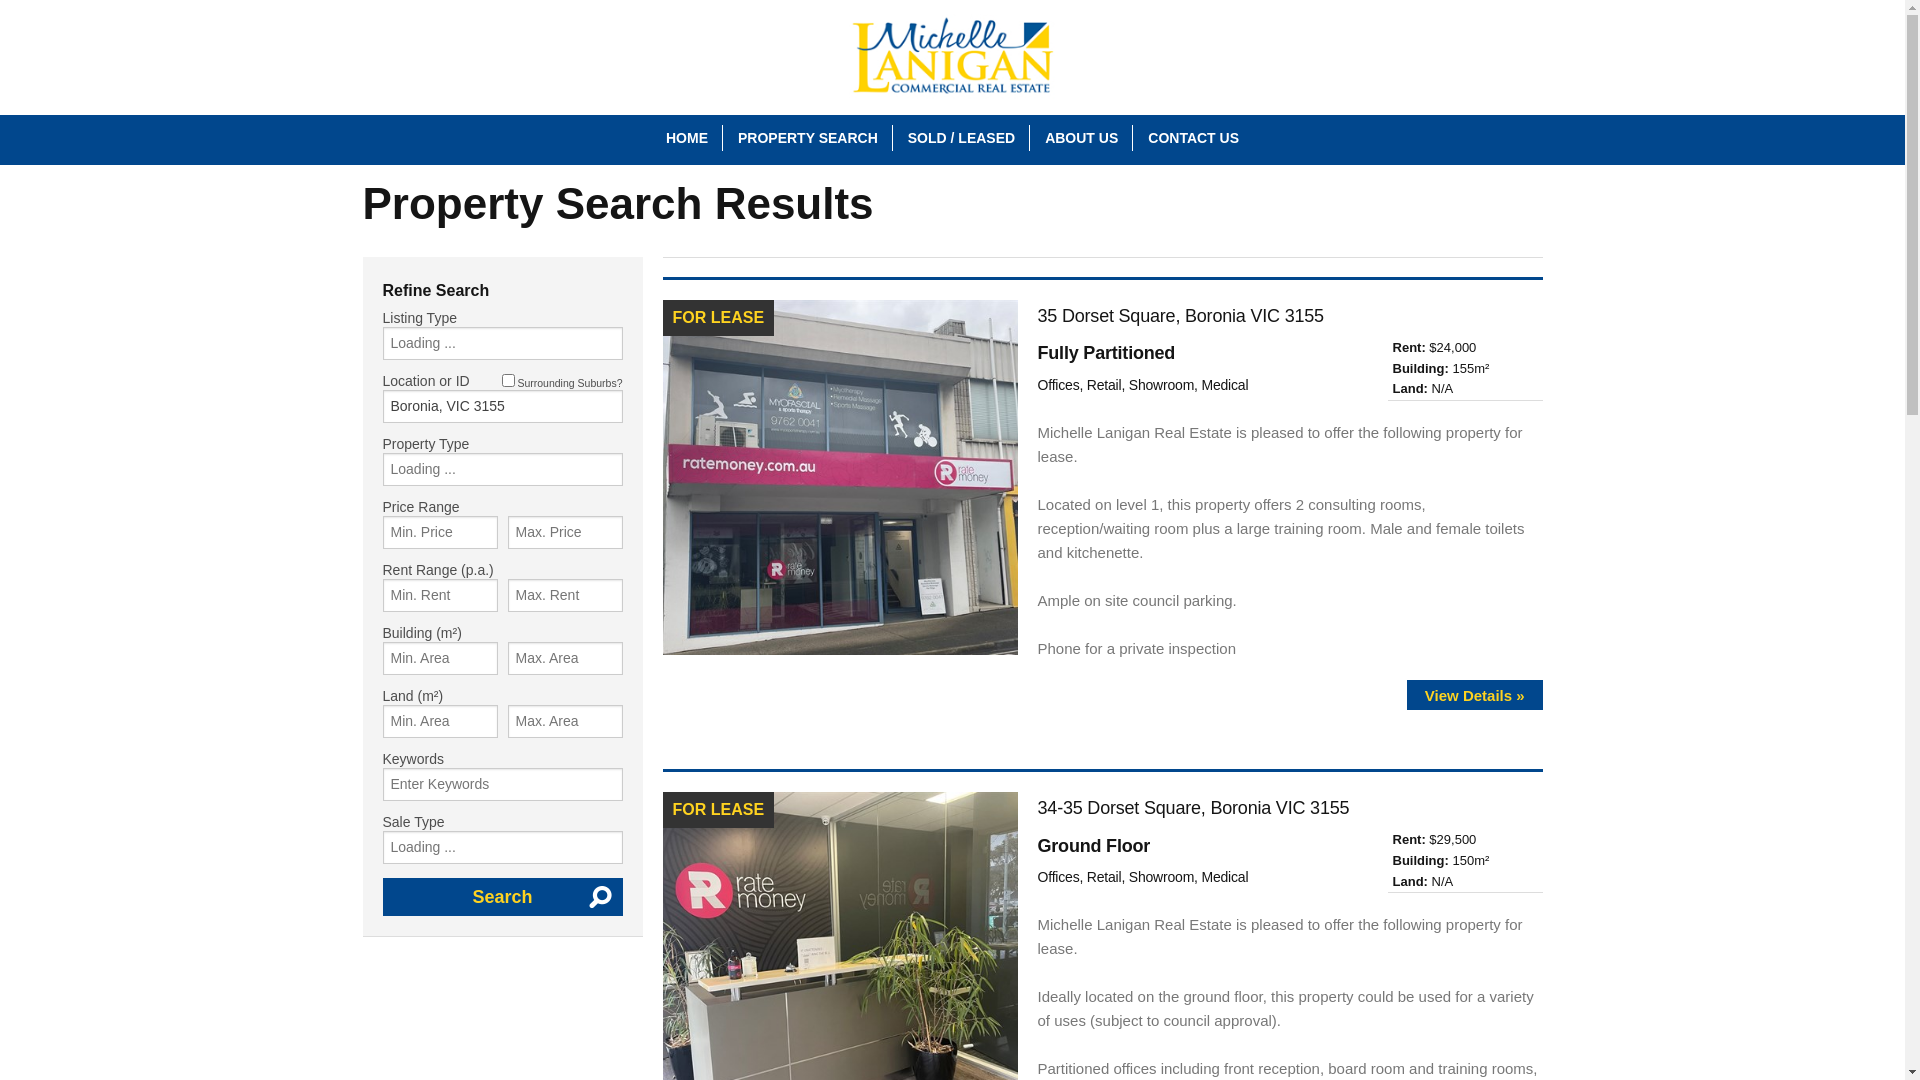  Describe the element at coordinates (687, 138) in the screenshot. I see `HOME` at that location.